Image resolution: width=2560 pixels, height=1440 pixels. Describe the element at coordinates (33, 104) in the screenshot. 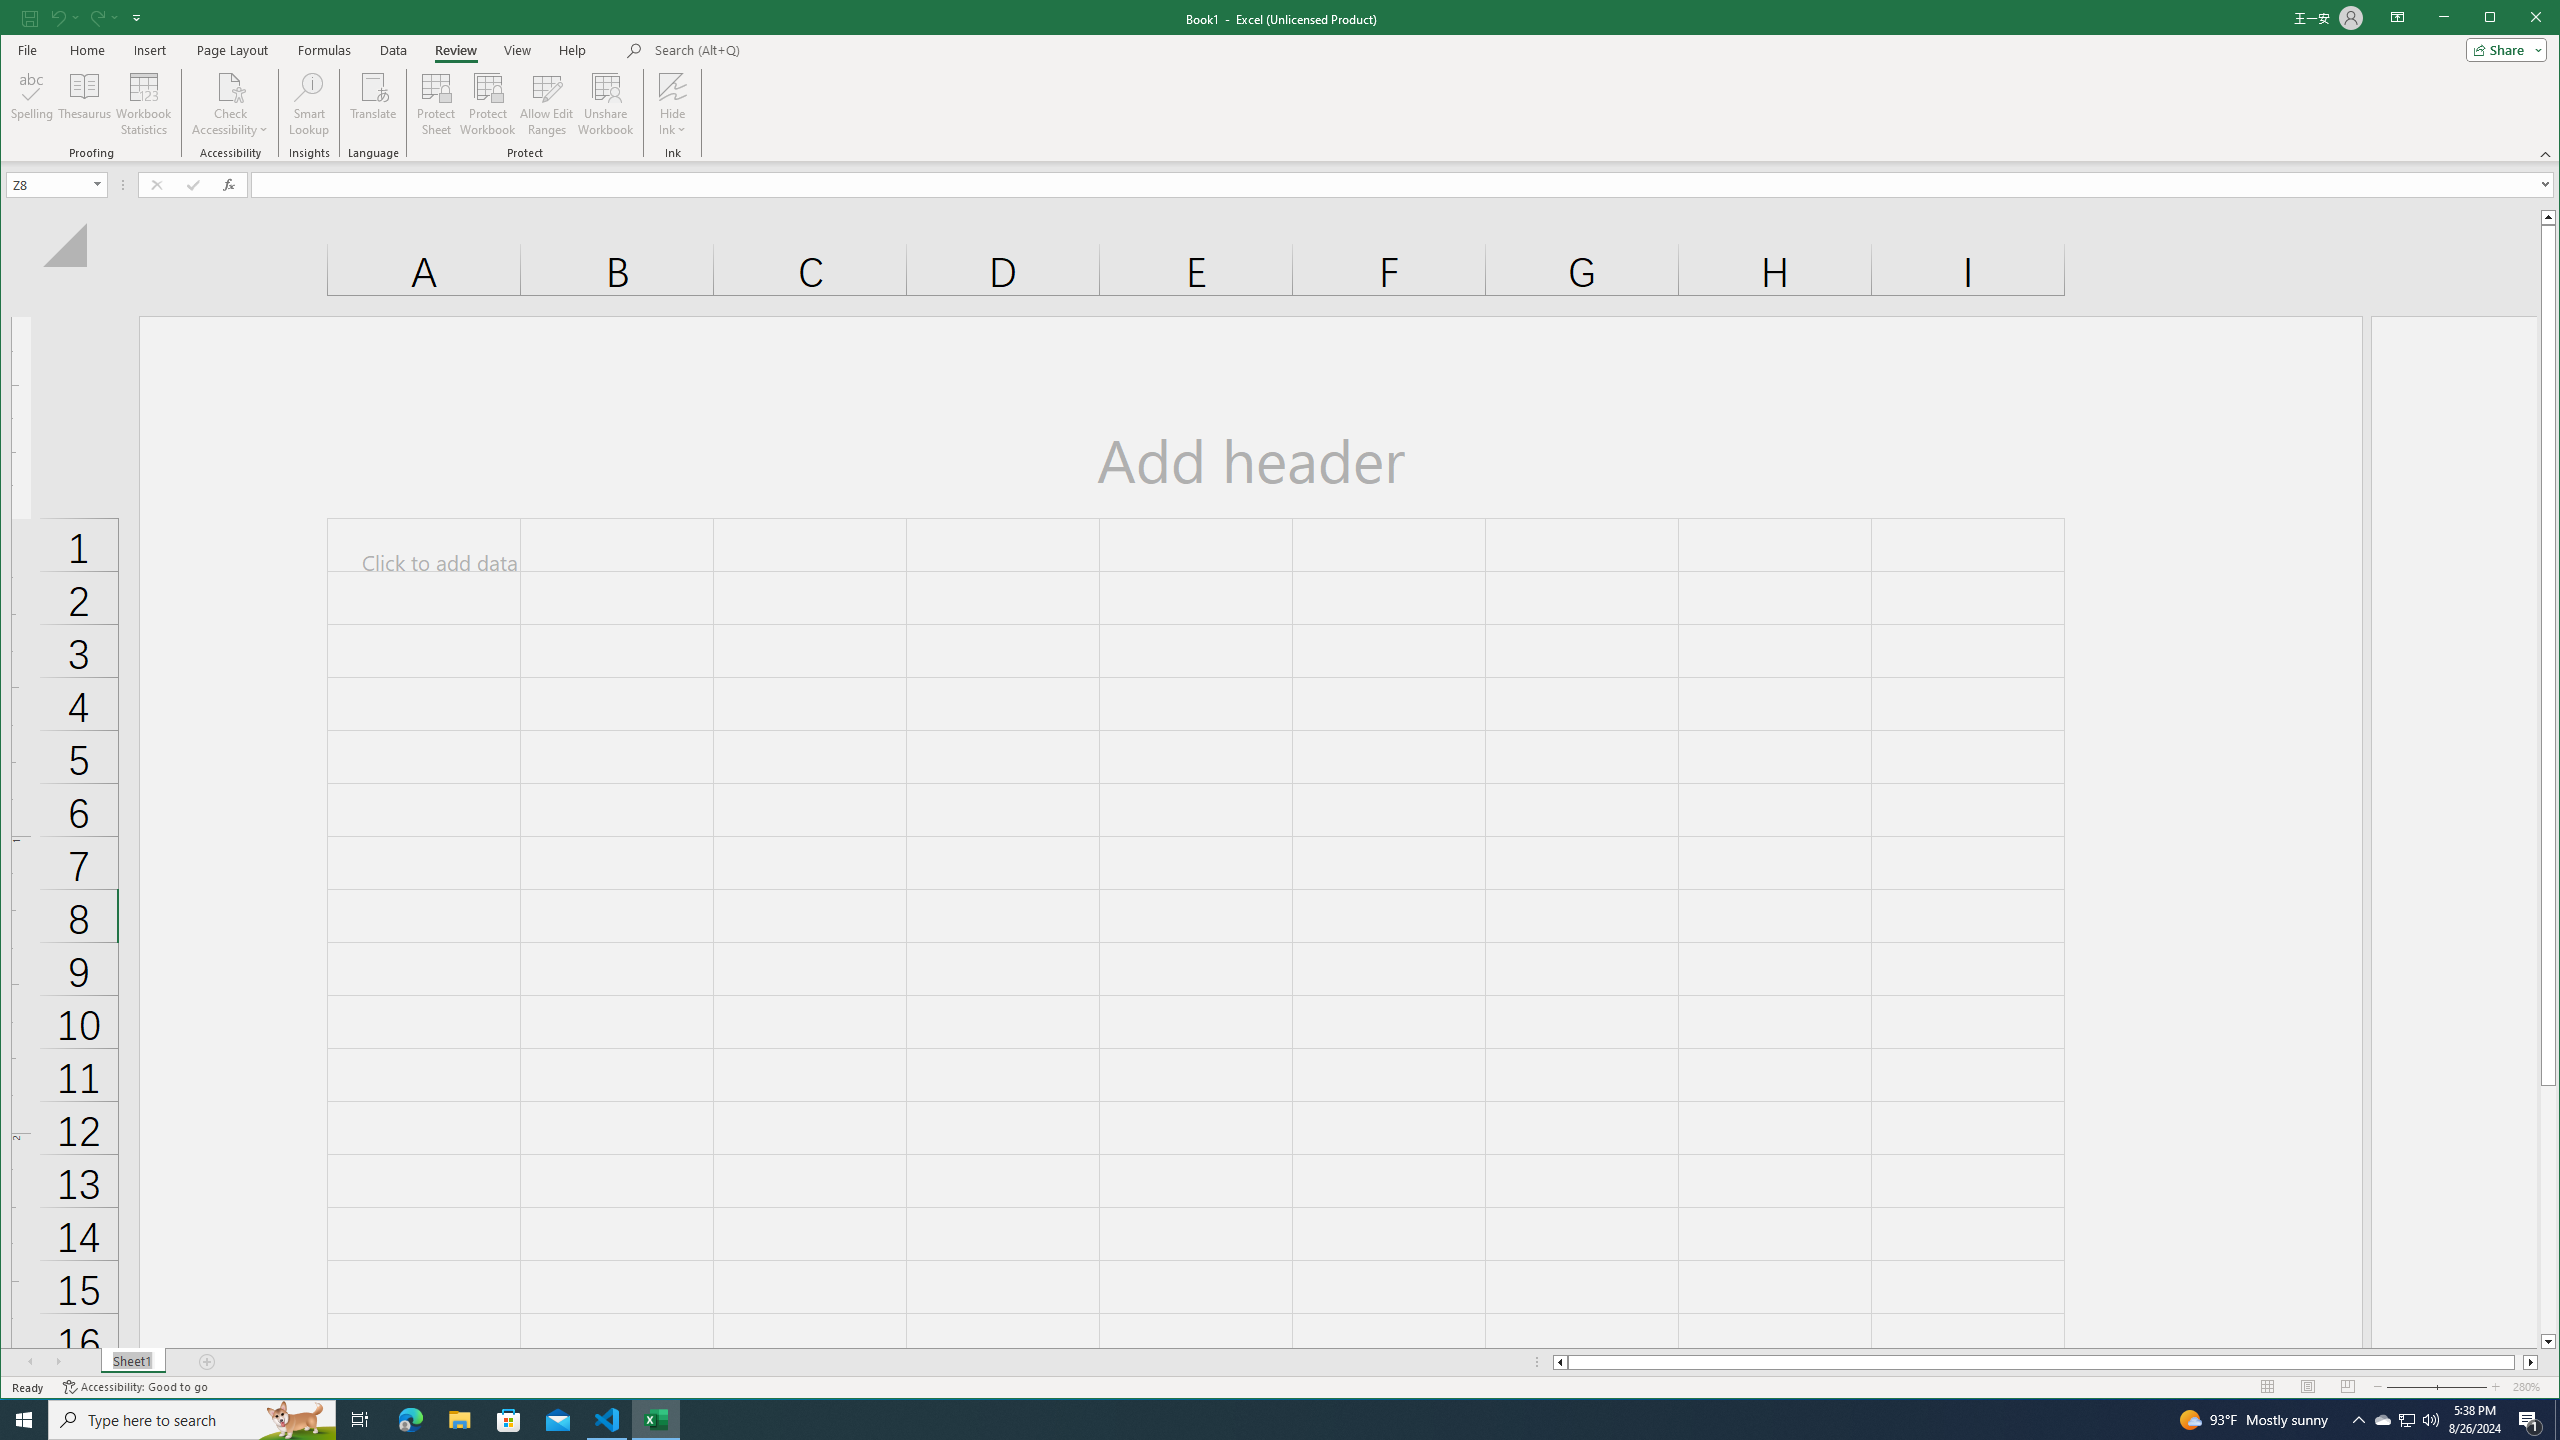

I see `Spelling...` at that location.